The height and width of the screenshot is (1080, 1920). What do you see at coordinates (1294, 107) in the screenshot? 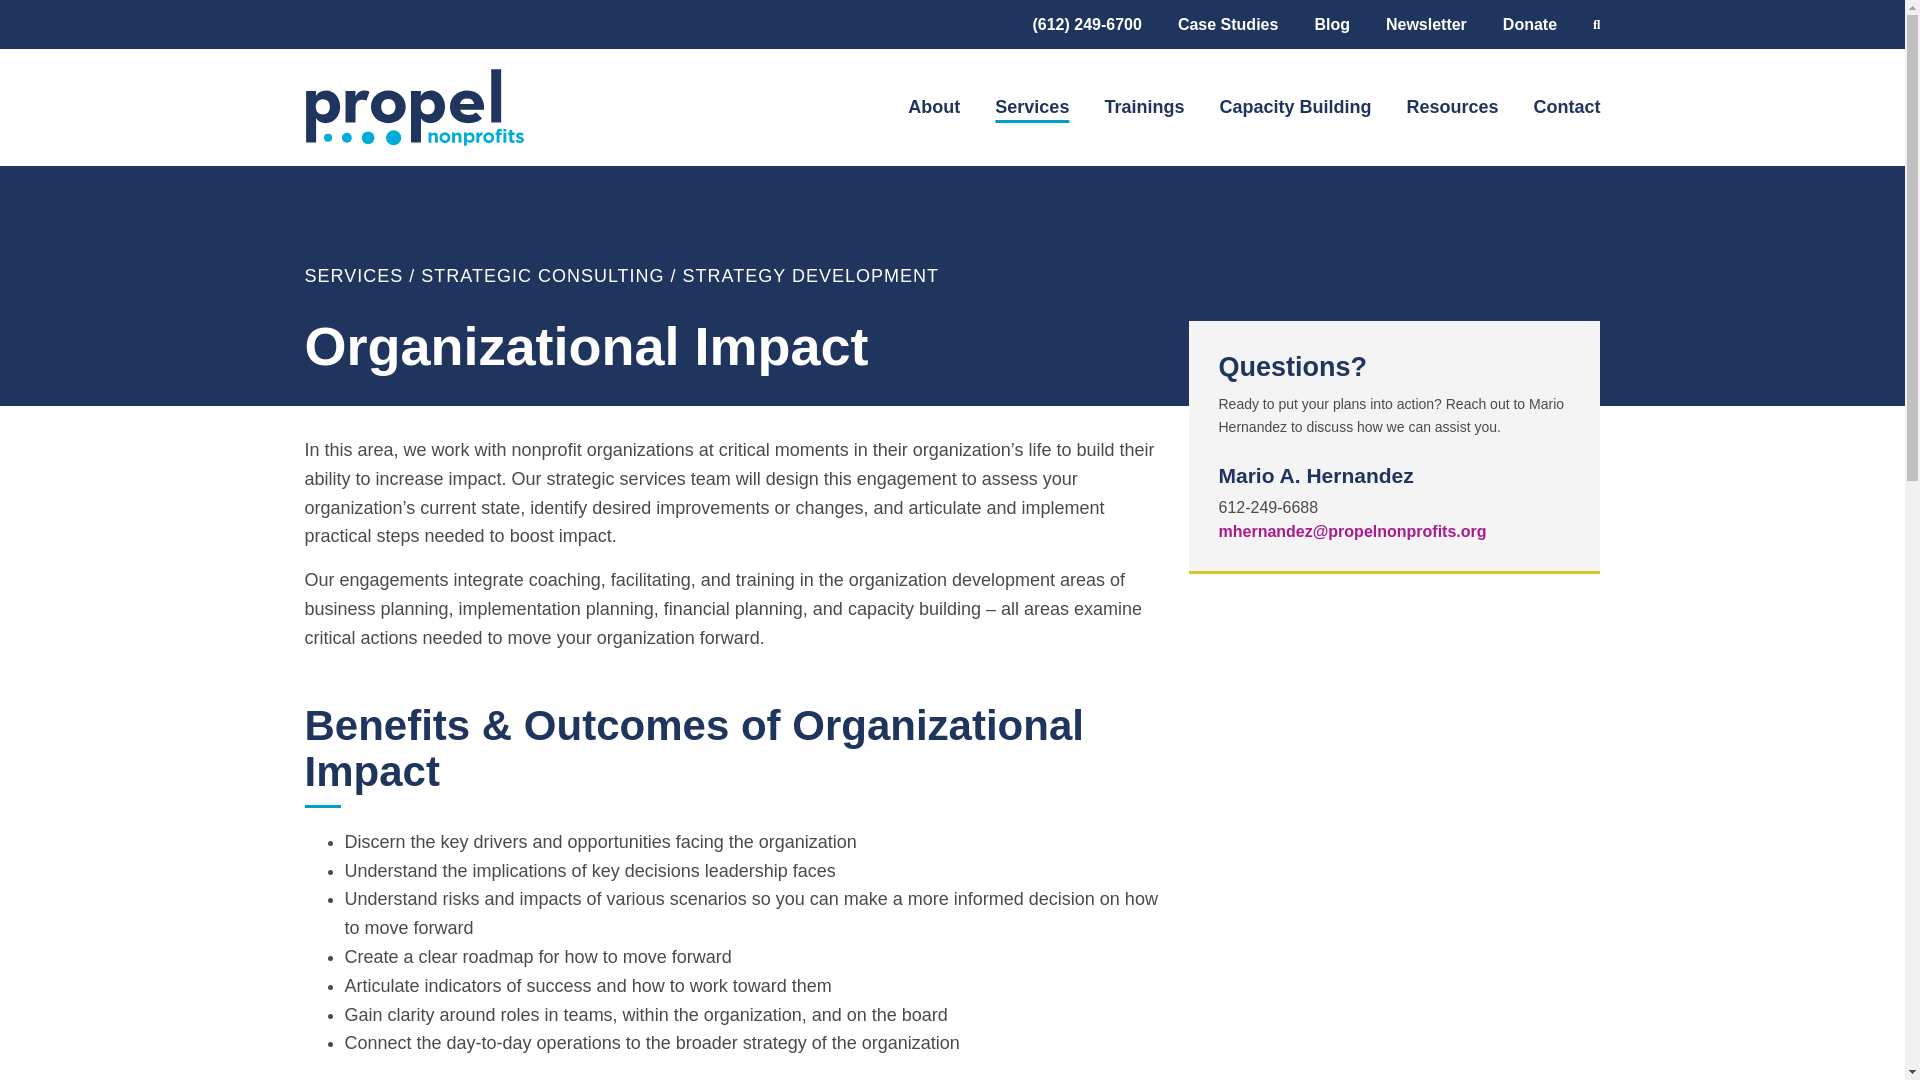
I see `Capacity Building` at bounding box center [1294, 107].